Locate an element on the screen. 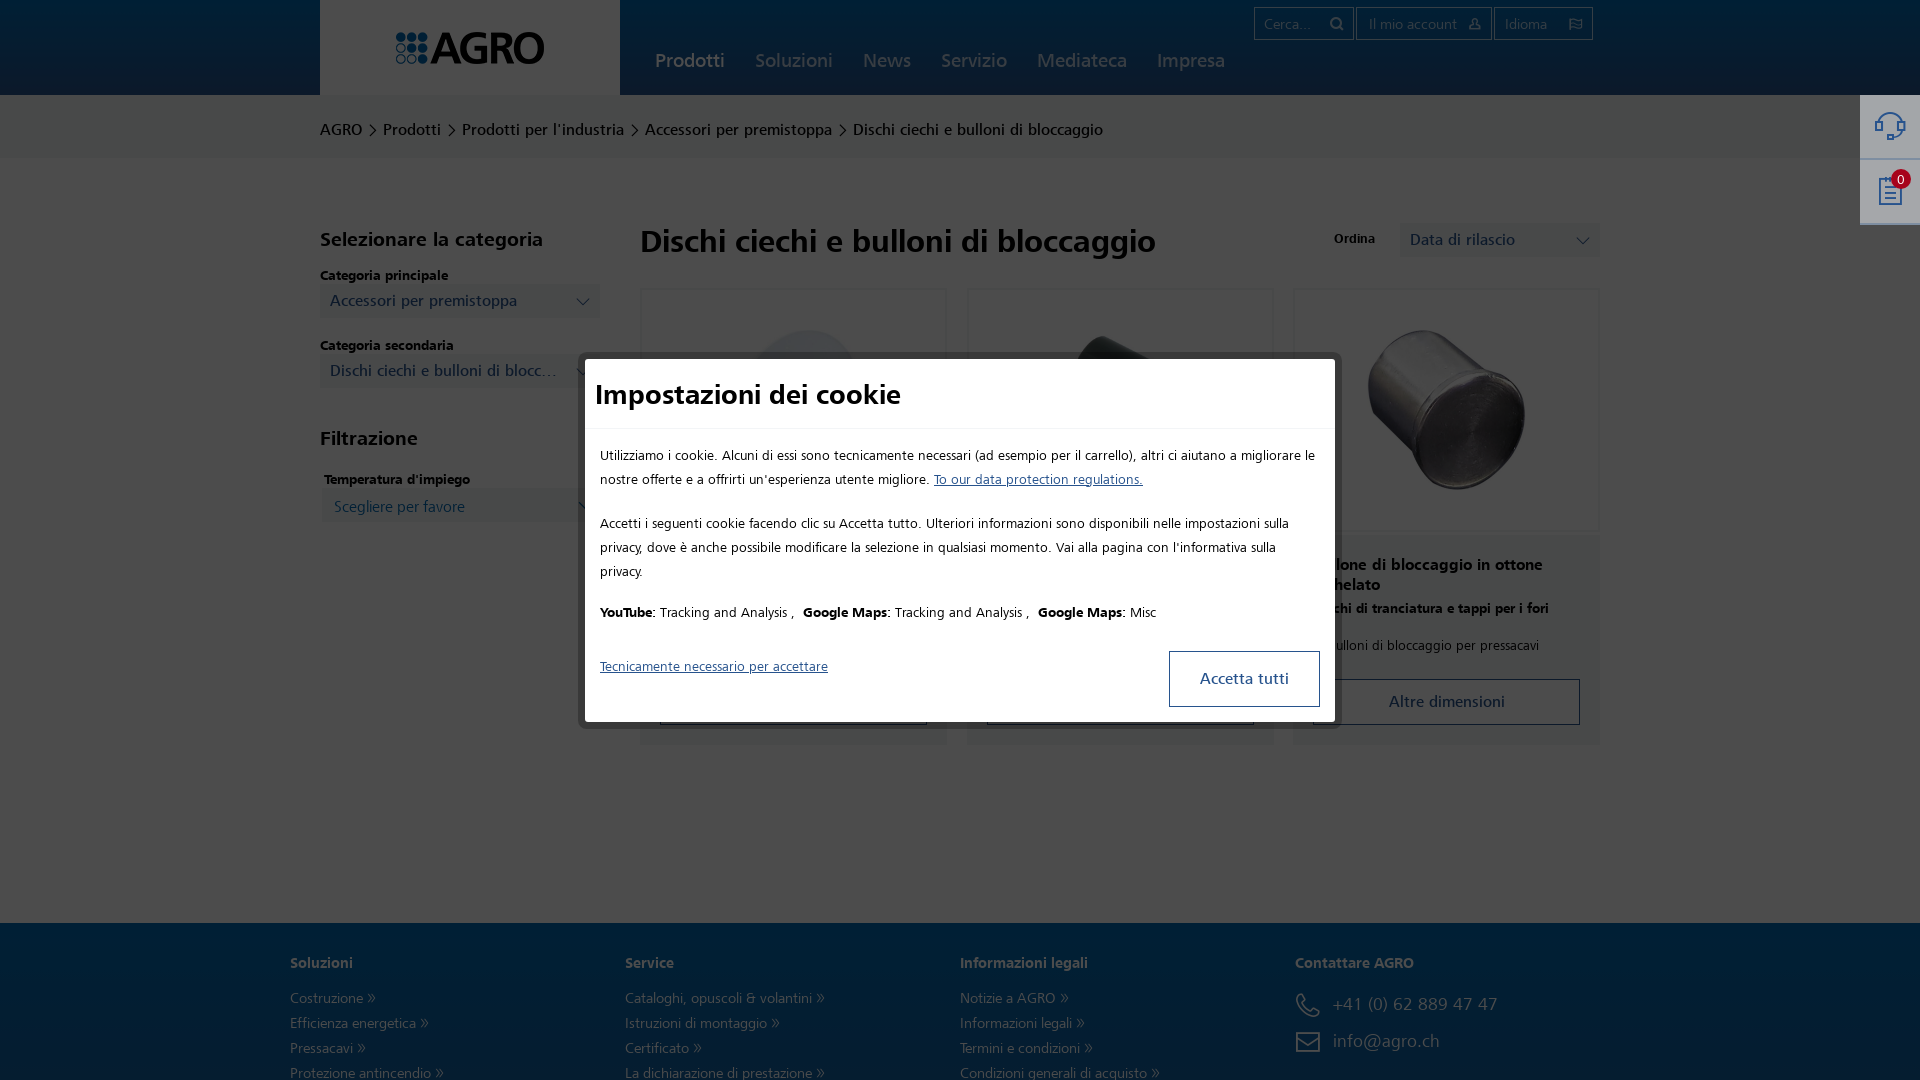 This screenshot has width=1920, height=1080. Tecnicamente necessario per accettare is located at coordinates (714, 666).